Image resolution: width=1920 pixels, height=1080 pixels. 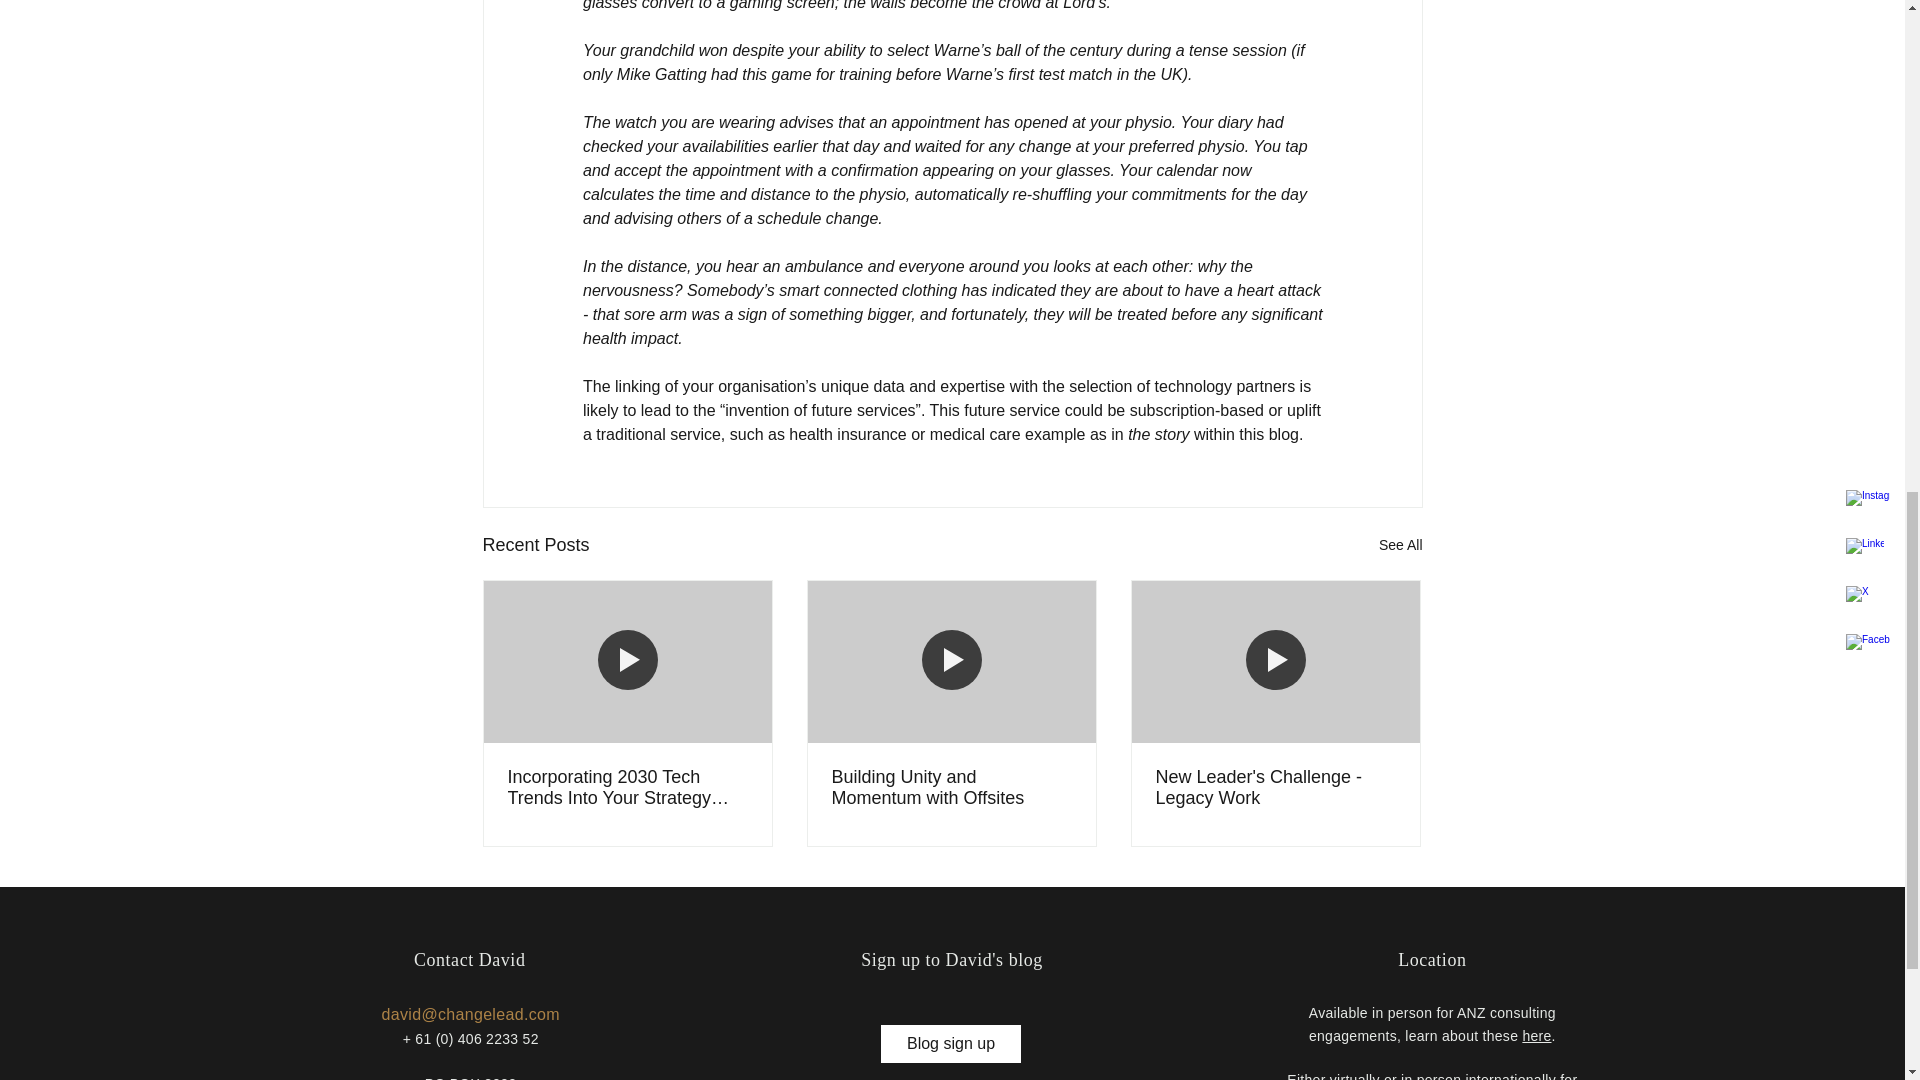 I want to click on Building Unity and Momentum with Offsites, so click(x=951, y=787).